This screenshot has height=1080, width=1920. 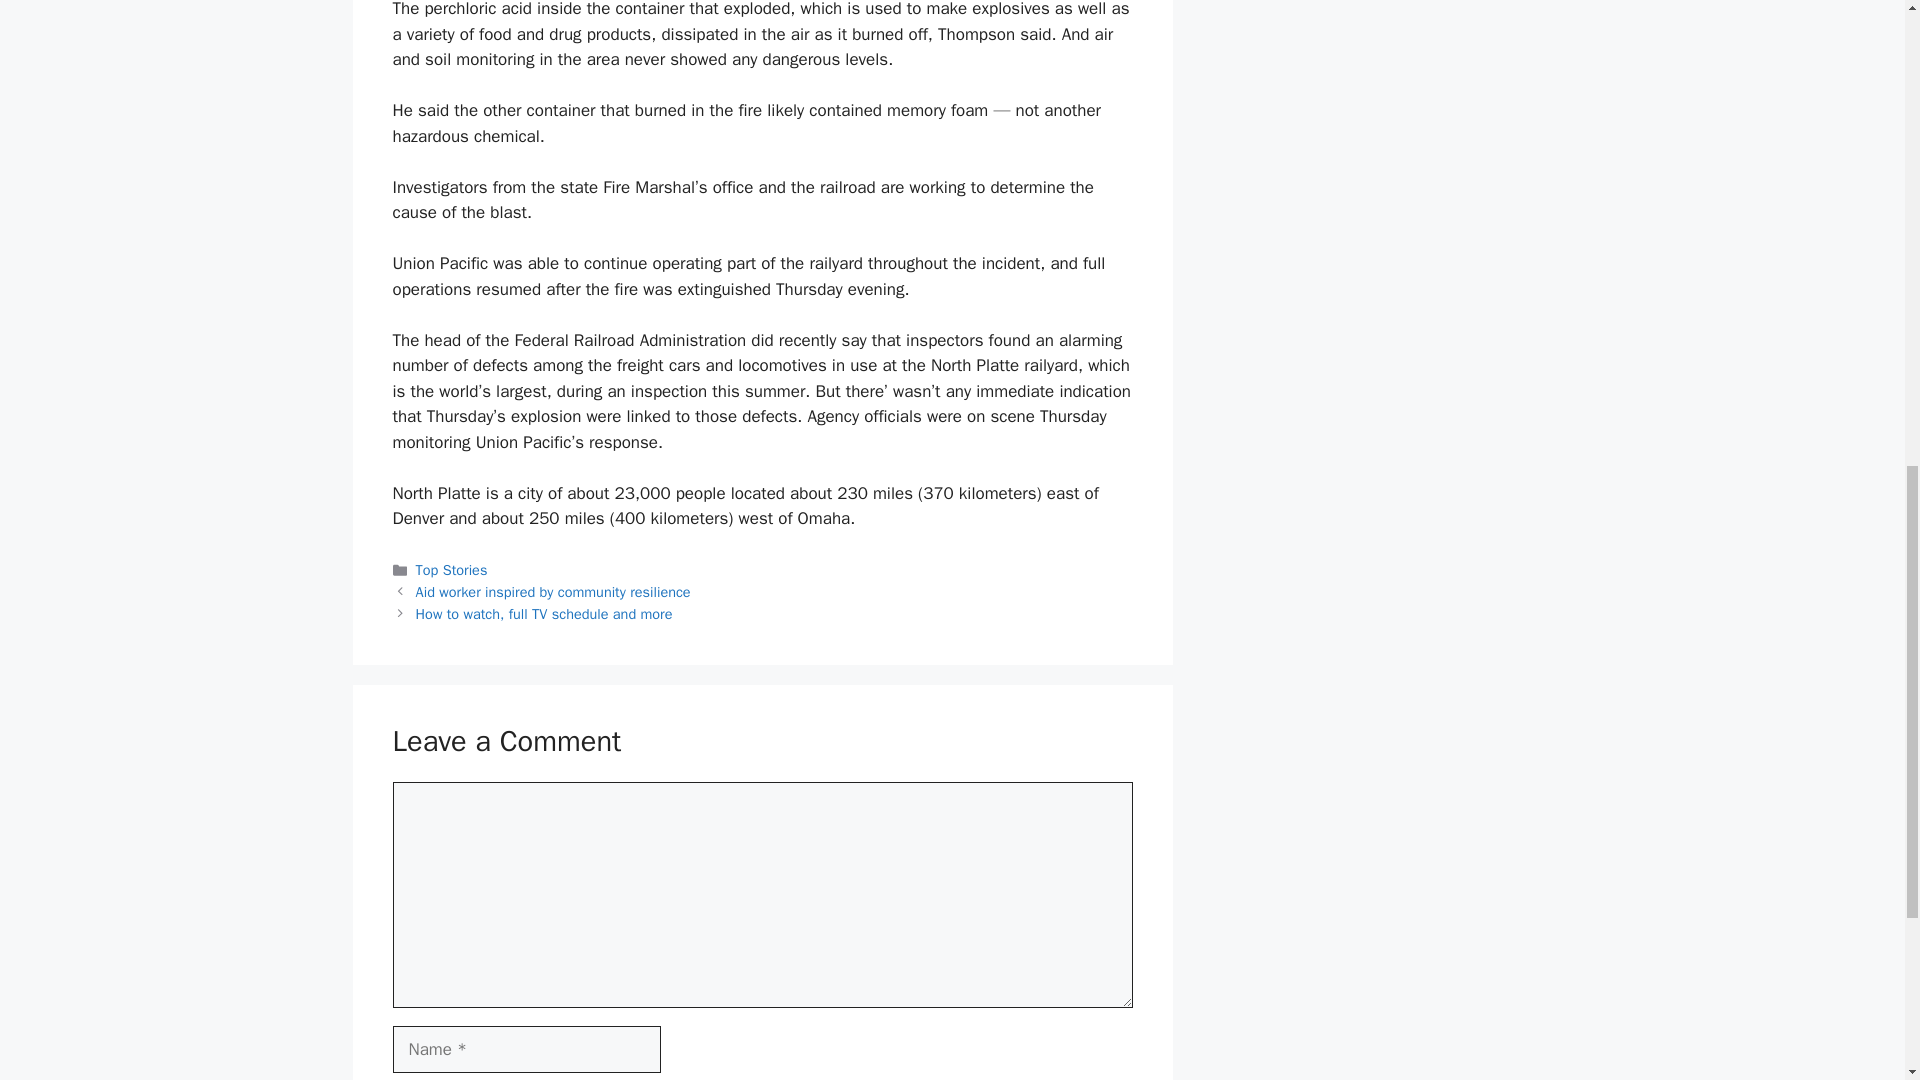 What do you see at coordinates (544, 614) in the screenshot?
I see `How to watch, full TV schedule and more` at bounding box center [544, 614].